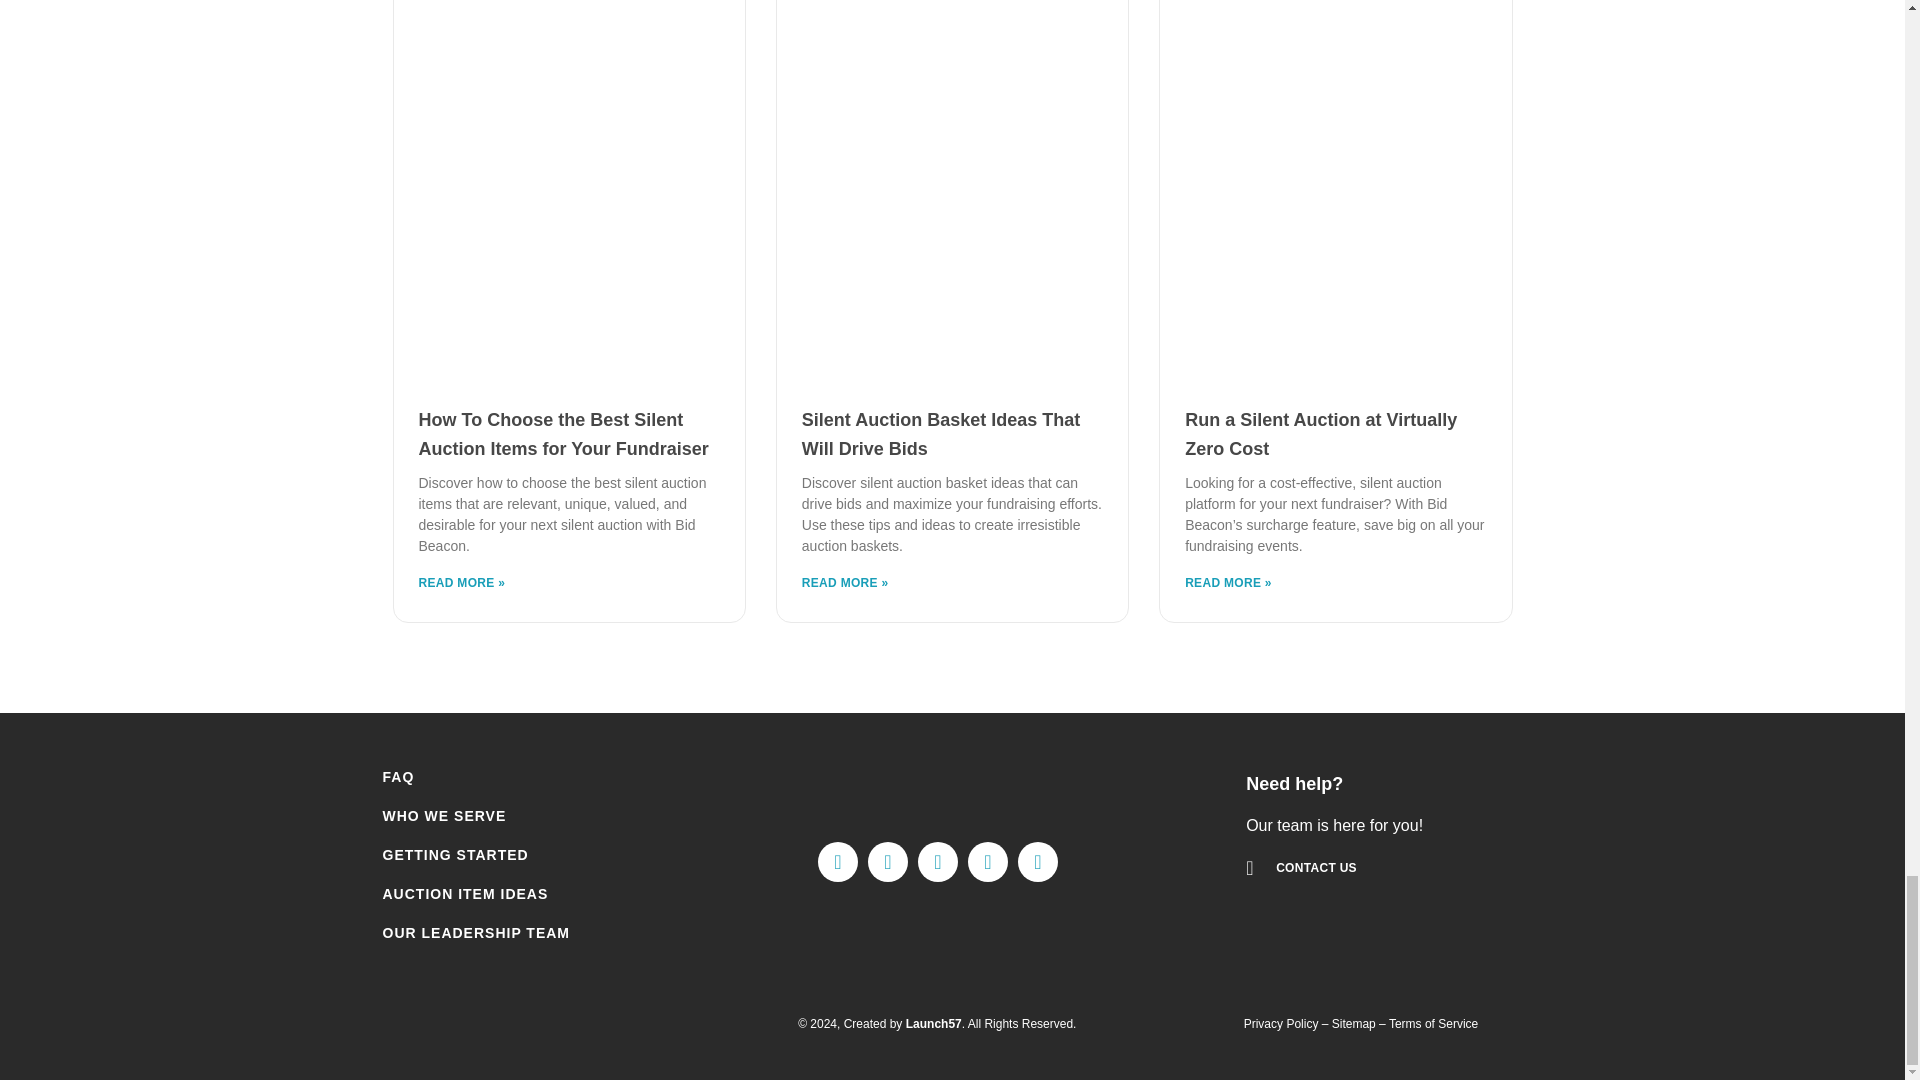 Image resolution: width=1920 pixels, height=1080 pixels. Describe the element at coordinates (1320, 434) in the screenshot. I see `Run a Silent Auction at Virtually Zero Cost` at that location.